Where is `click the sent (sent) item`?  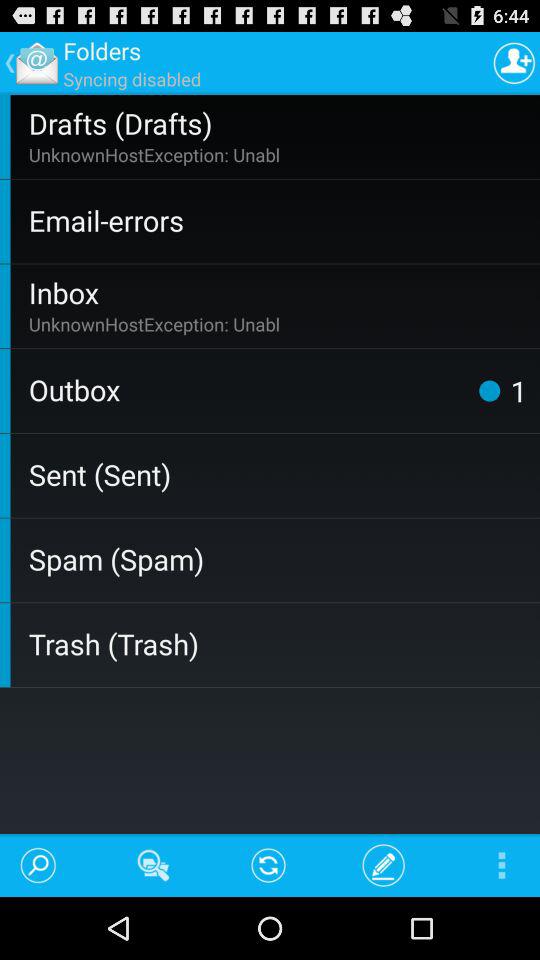 click the sent (sent) item is located at coordinates (280, 474).